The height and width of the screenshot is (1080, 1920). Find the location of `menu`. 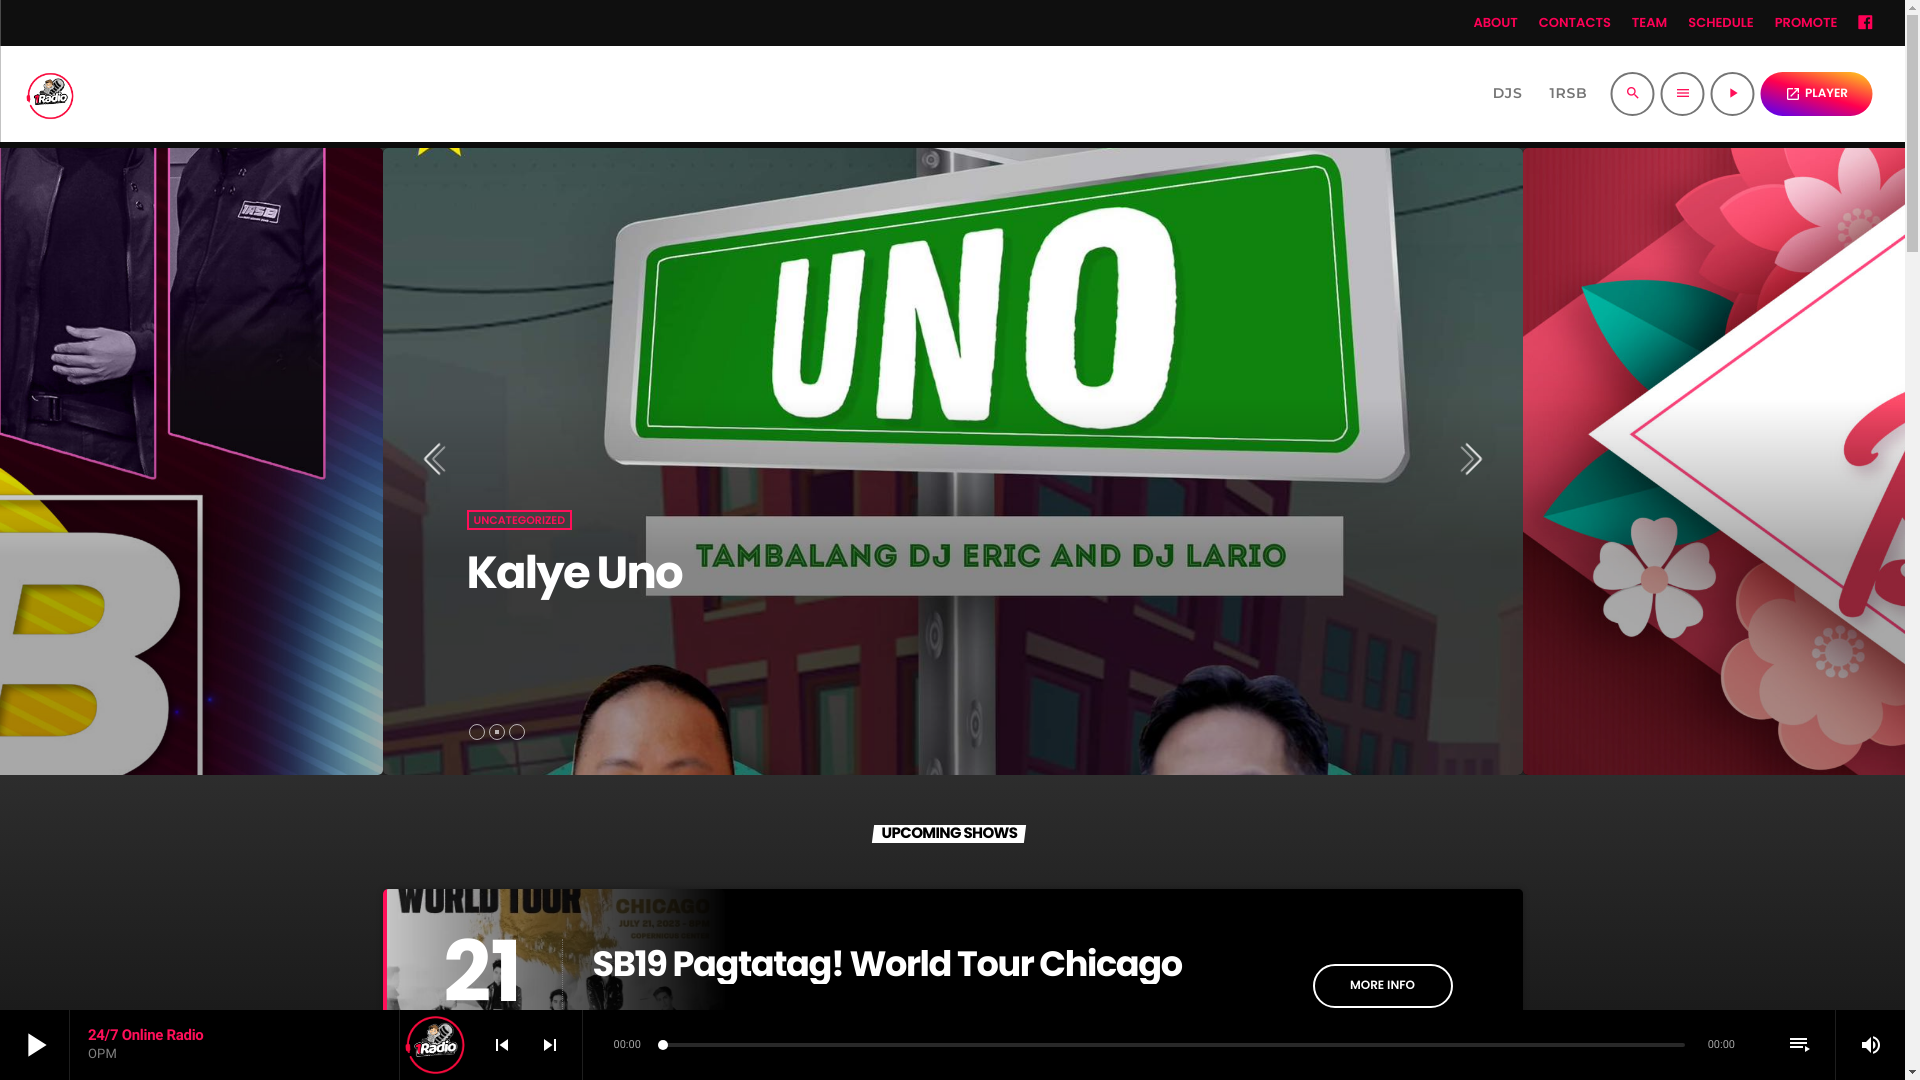

menu is located at coordinates (1683, 94).